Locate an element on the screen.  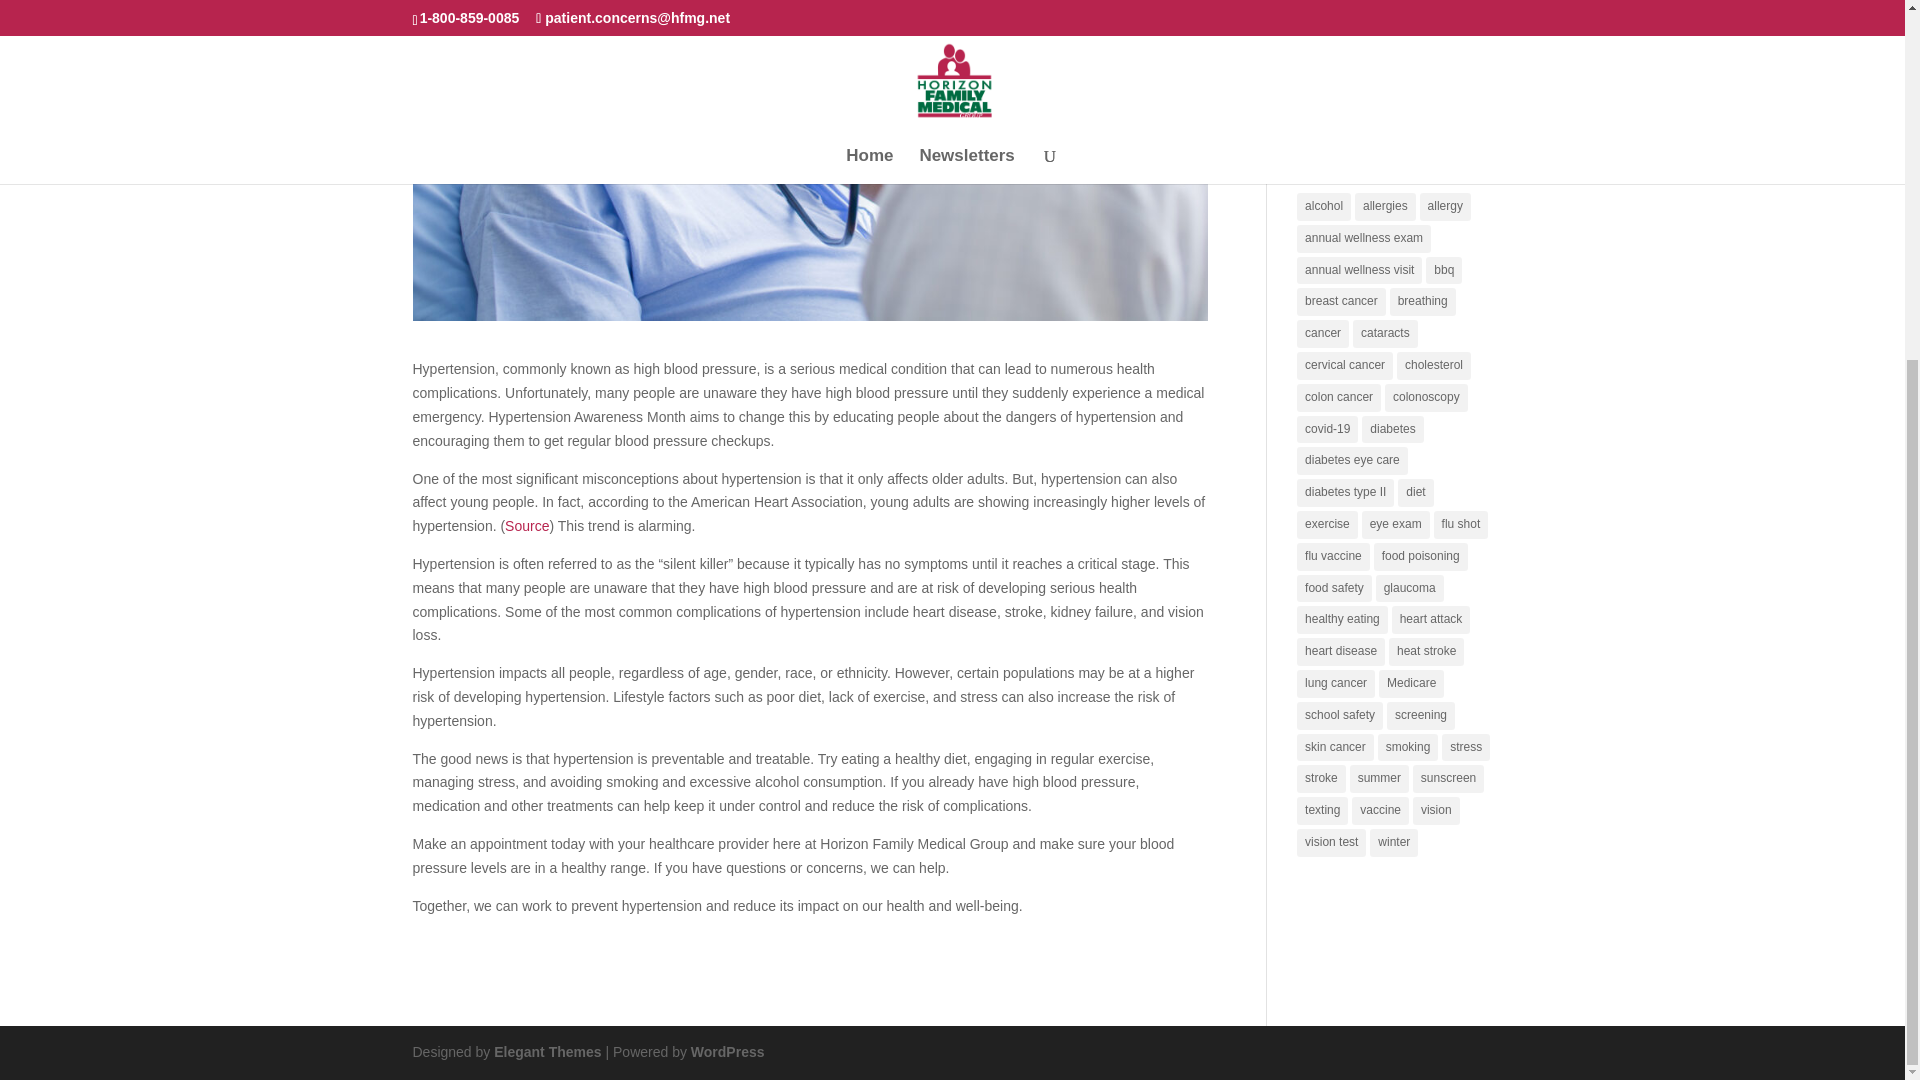
breathing is located at coordinates (1422, 302).